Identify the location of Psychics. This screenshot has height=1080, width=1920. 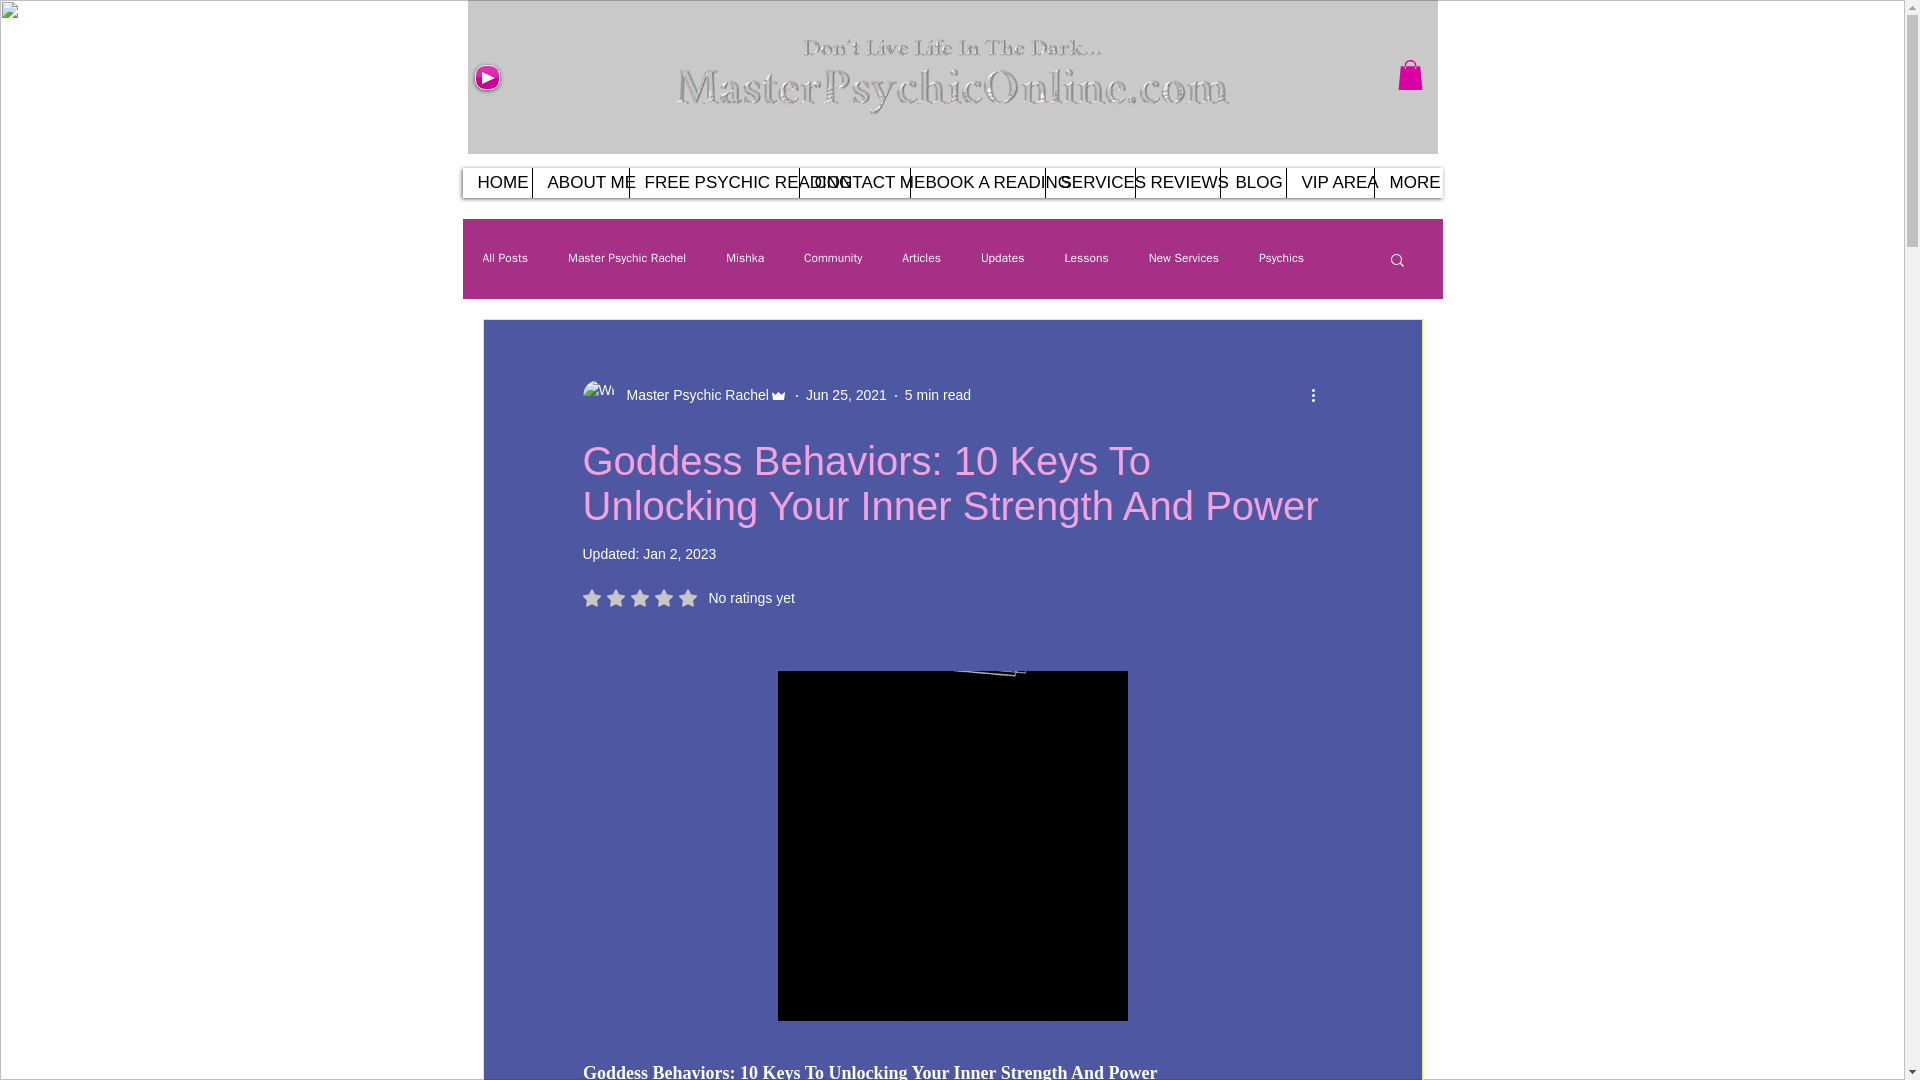
(1281, 258).